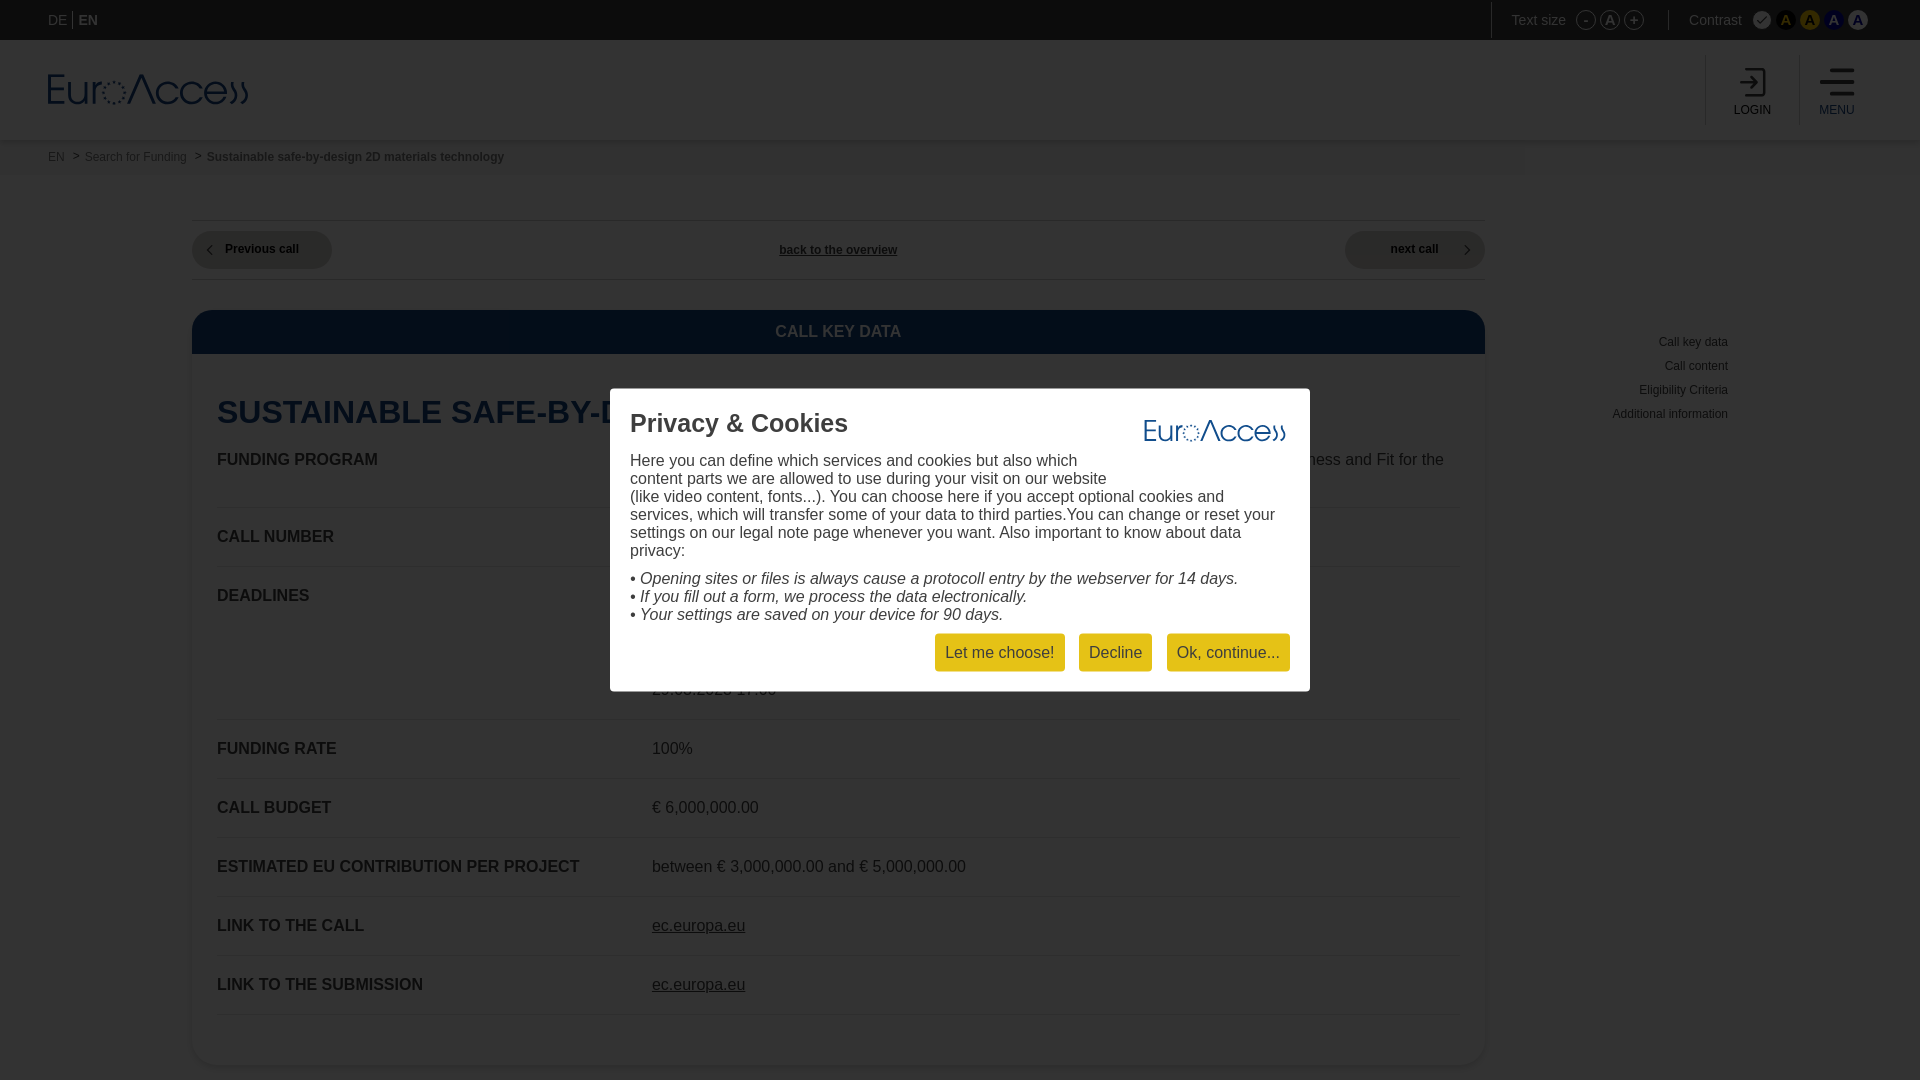 This screenshot has width=1920, height=1080. I want to click on A, so click(1786, 20).